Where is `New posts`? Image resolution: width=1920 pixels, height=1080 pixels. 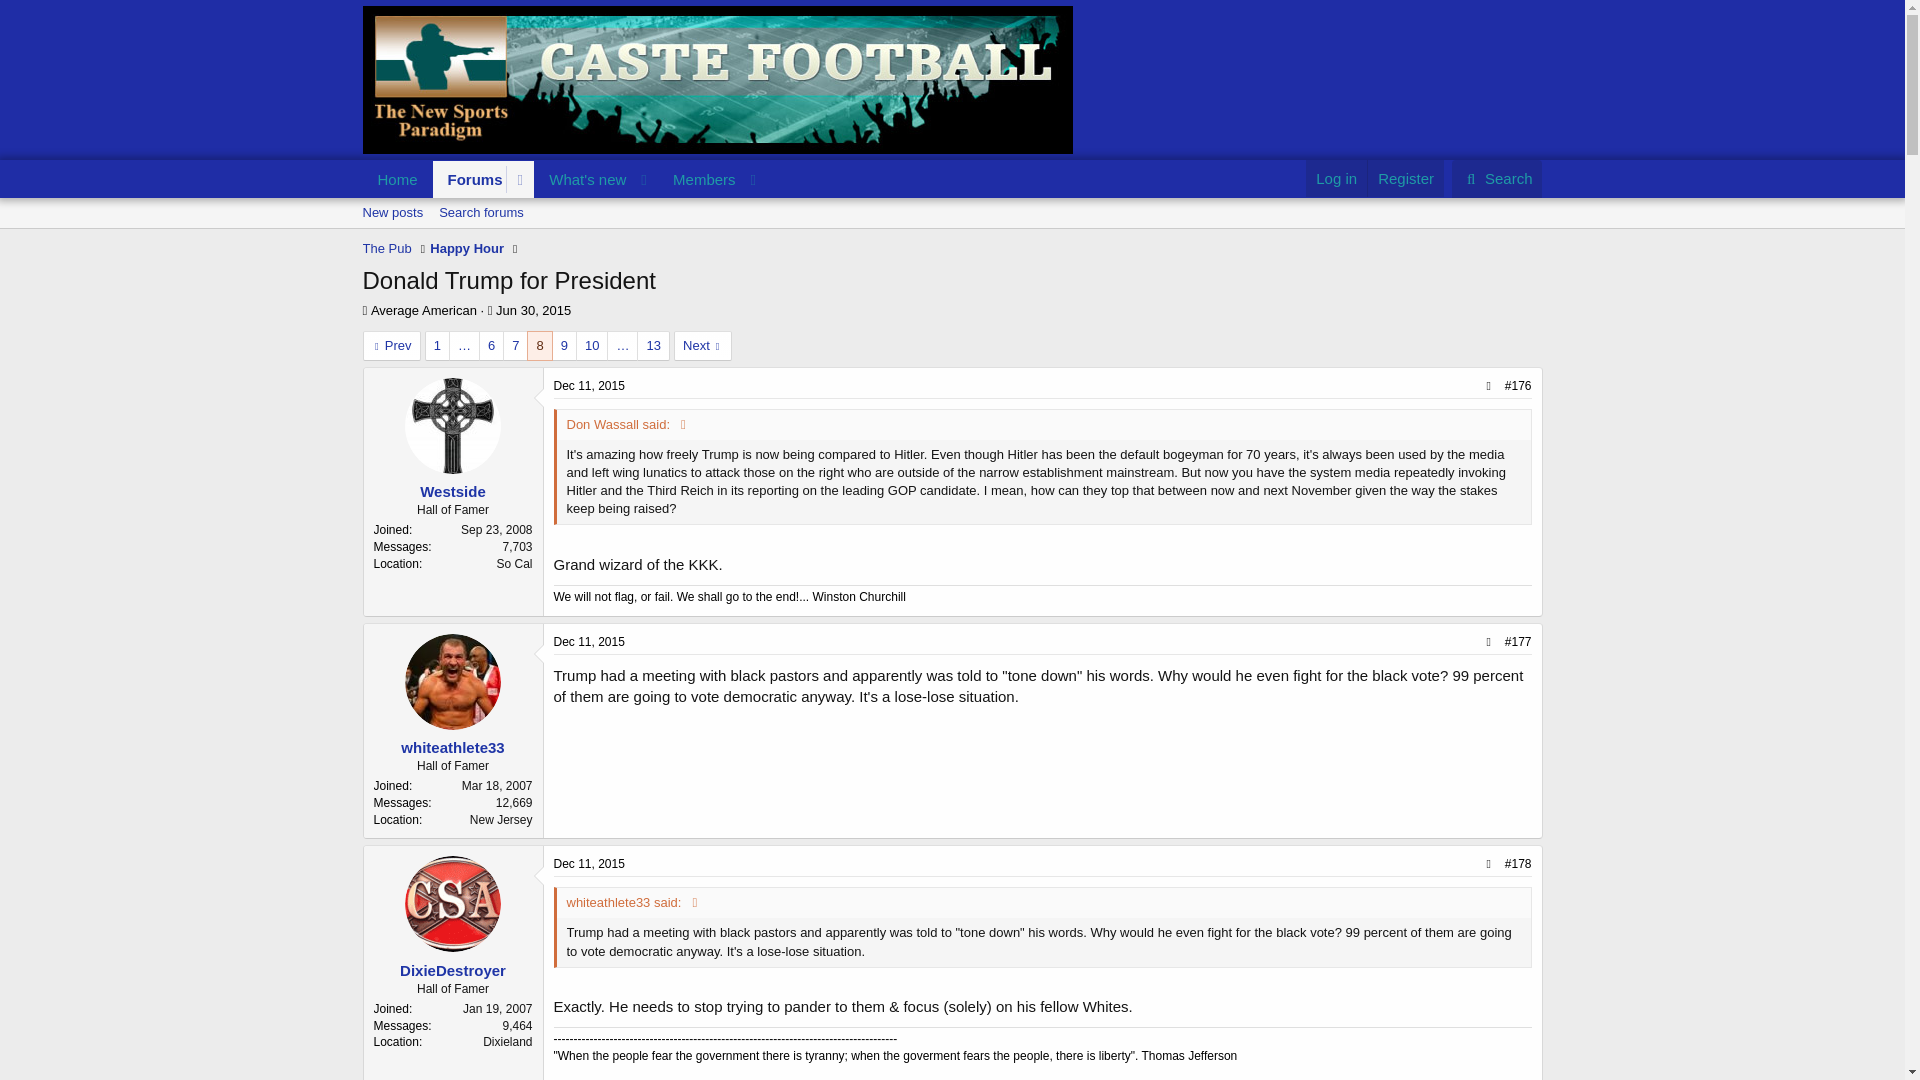
New posts is located at coordinates (392, 212).